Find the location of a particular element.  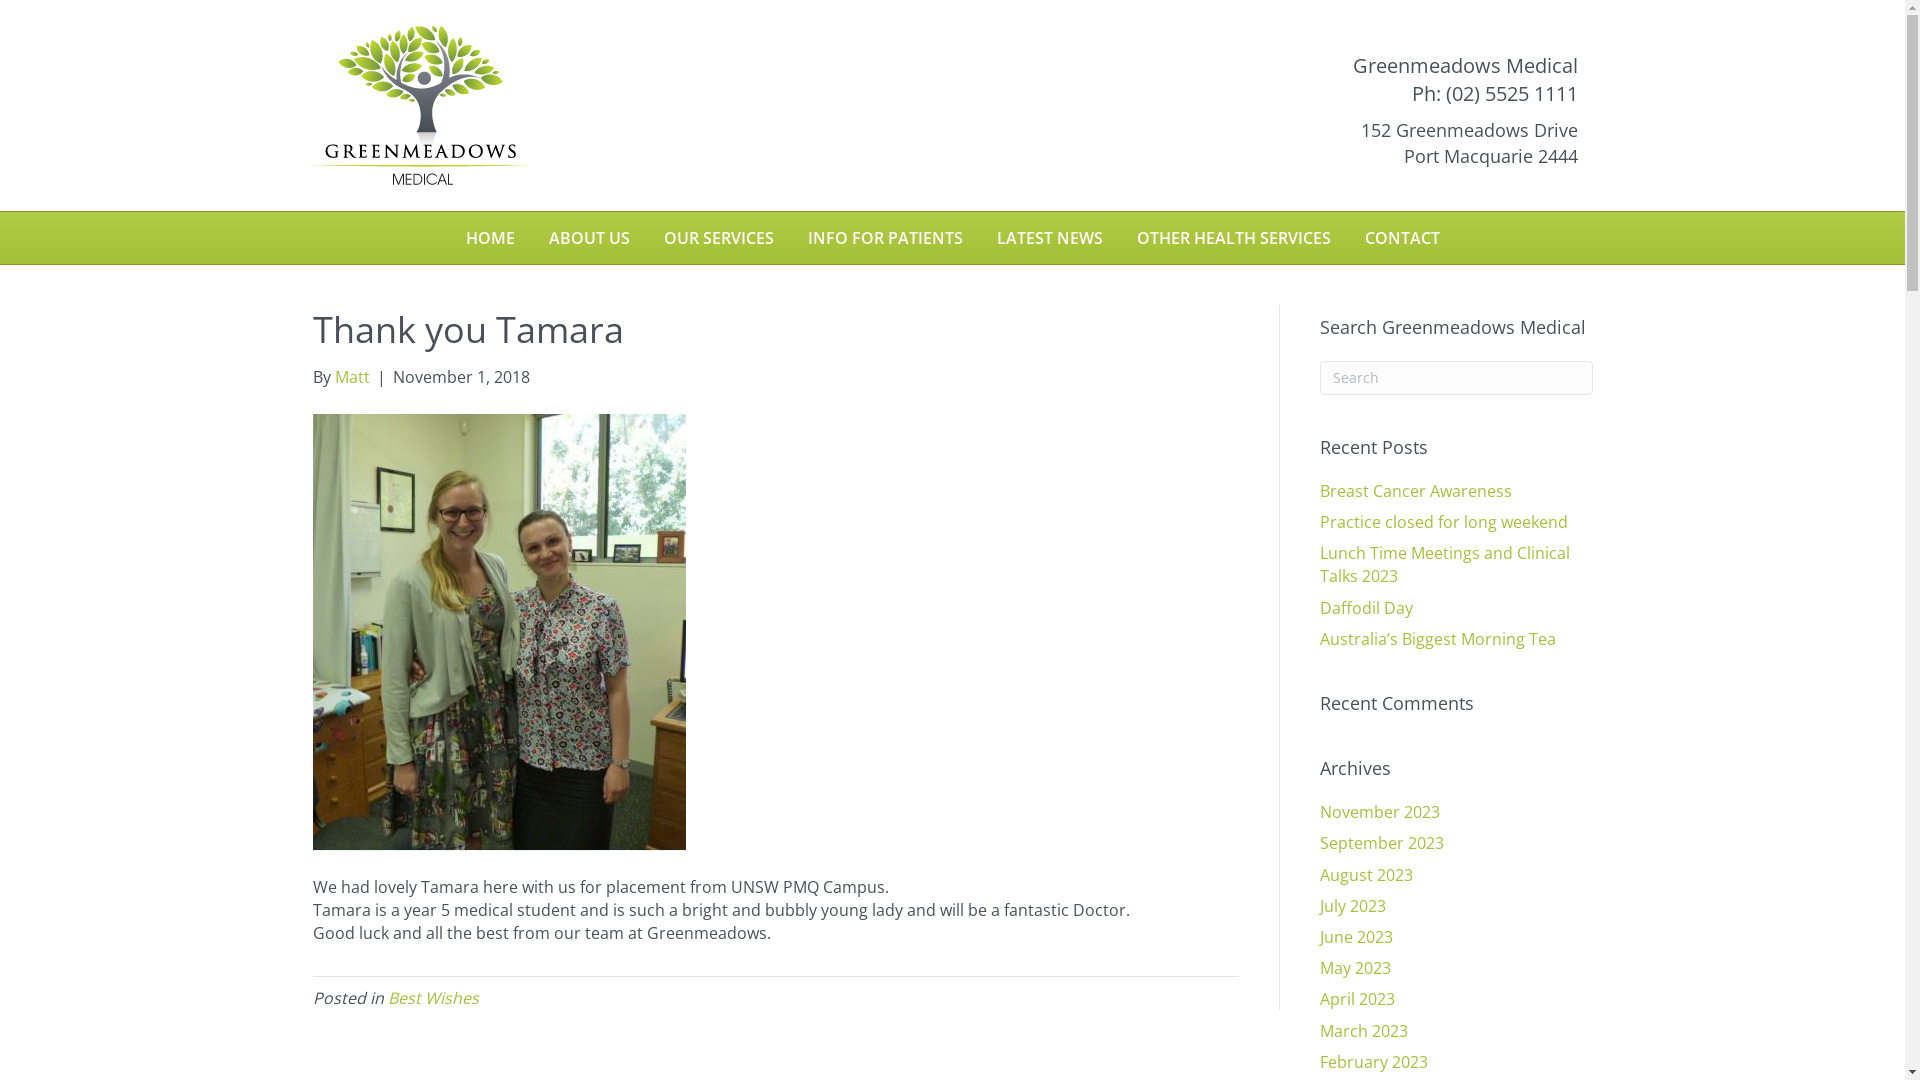

May 2023 is located at coordinates (1356, 968).